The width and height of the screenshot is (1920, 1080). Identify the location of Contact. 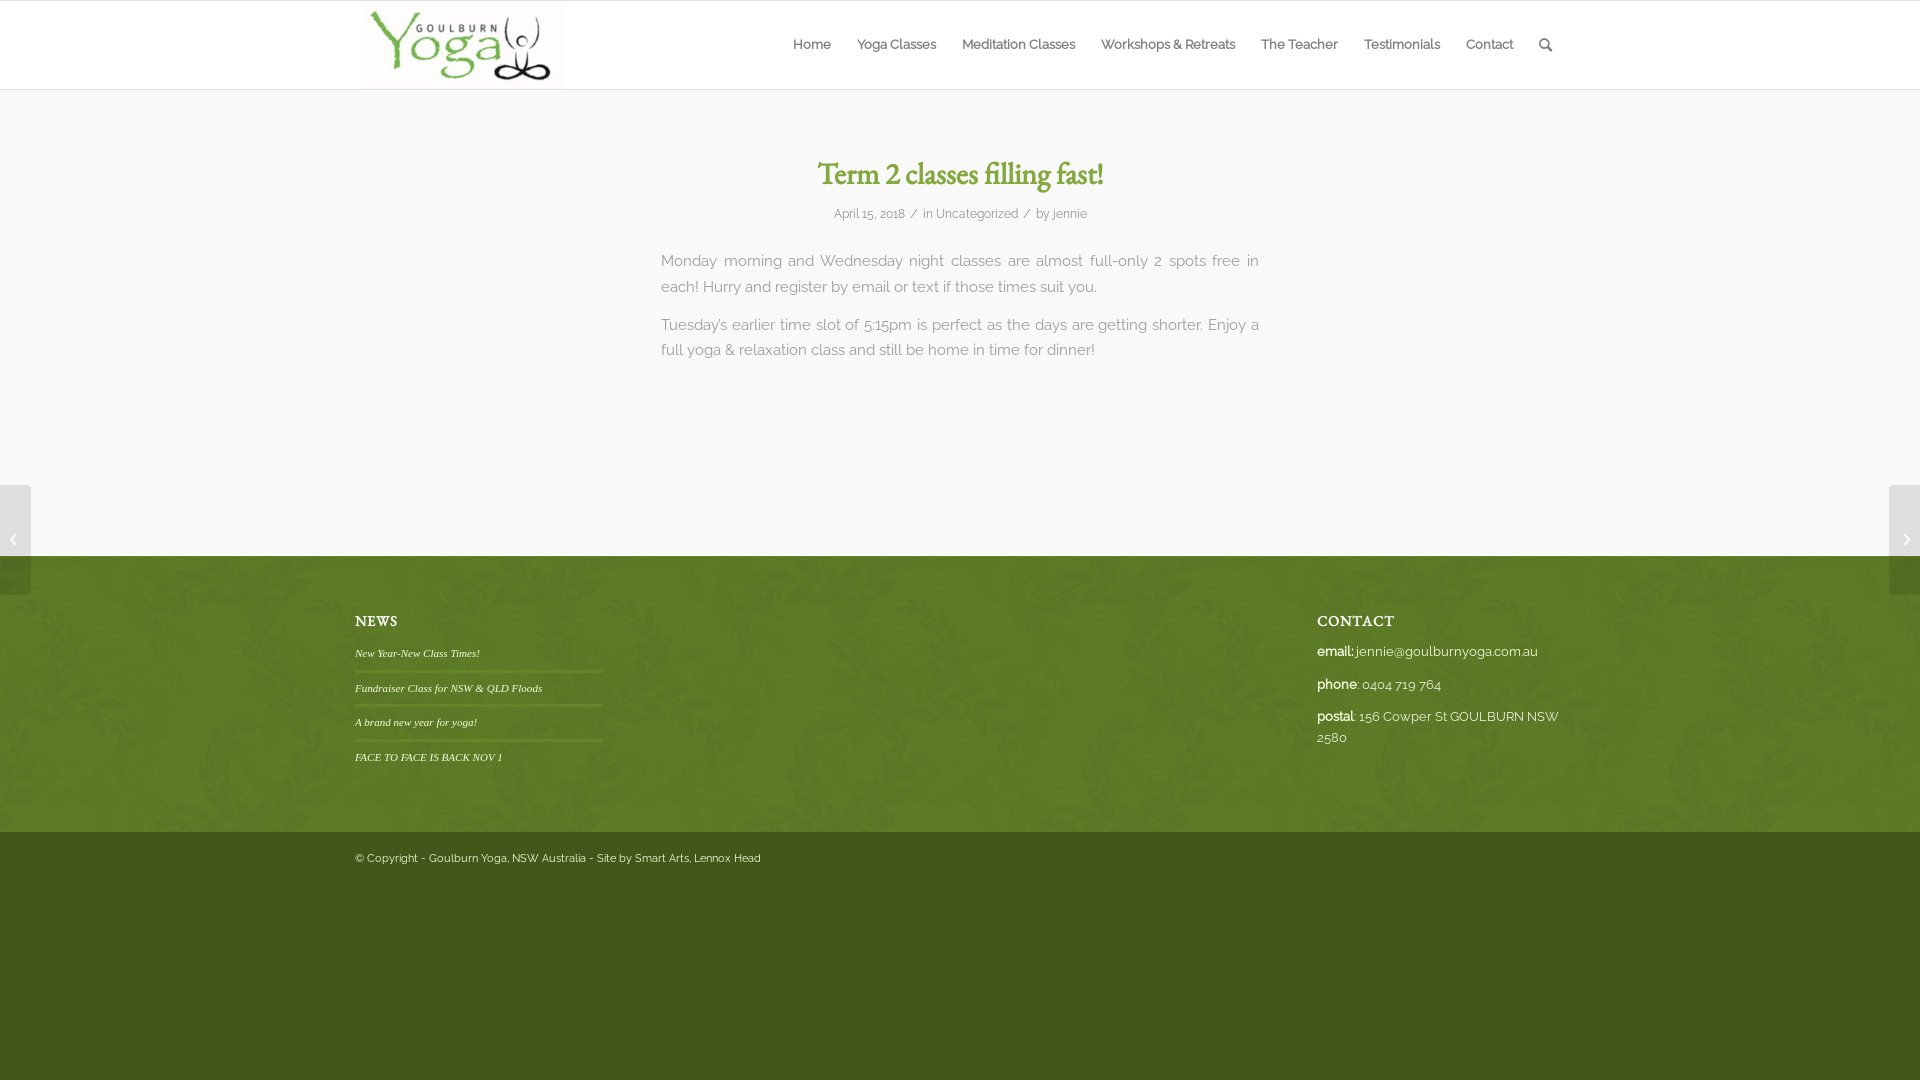
(1490, 45).